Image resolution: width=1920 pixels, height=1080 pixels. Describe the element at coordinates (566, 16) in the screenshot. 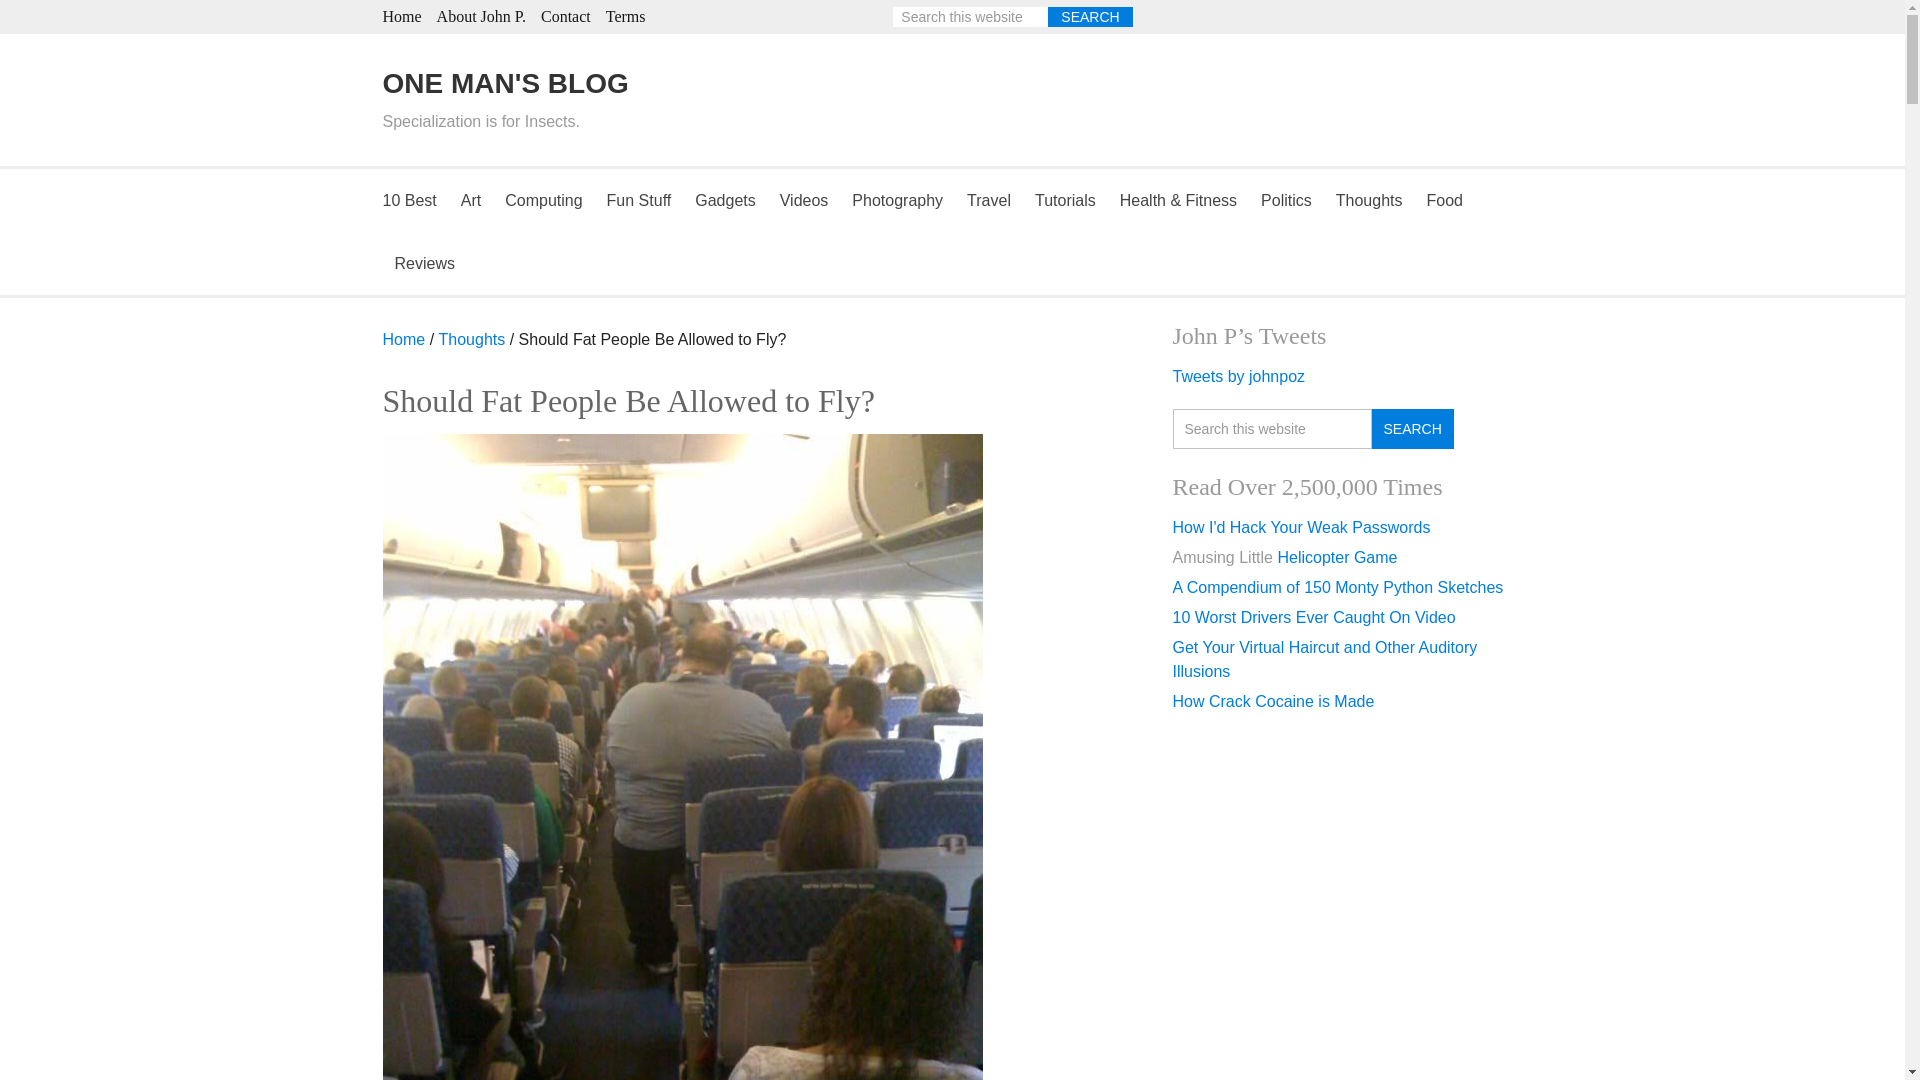

I see `Contact` at that location.